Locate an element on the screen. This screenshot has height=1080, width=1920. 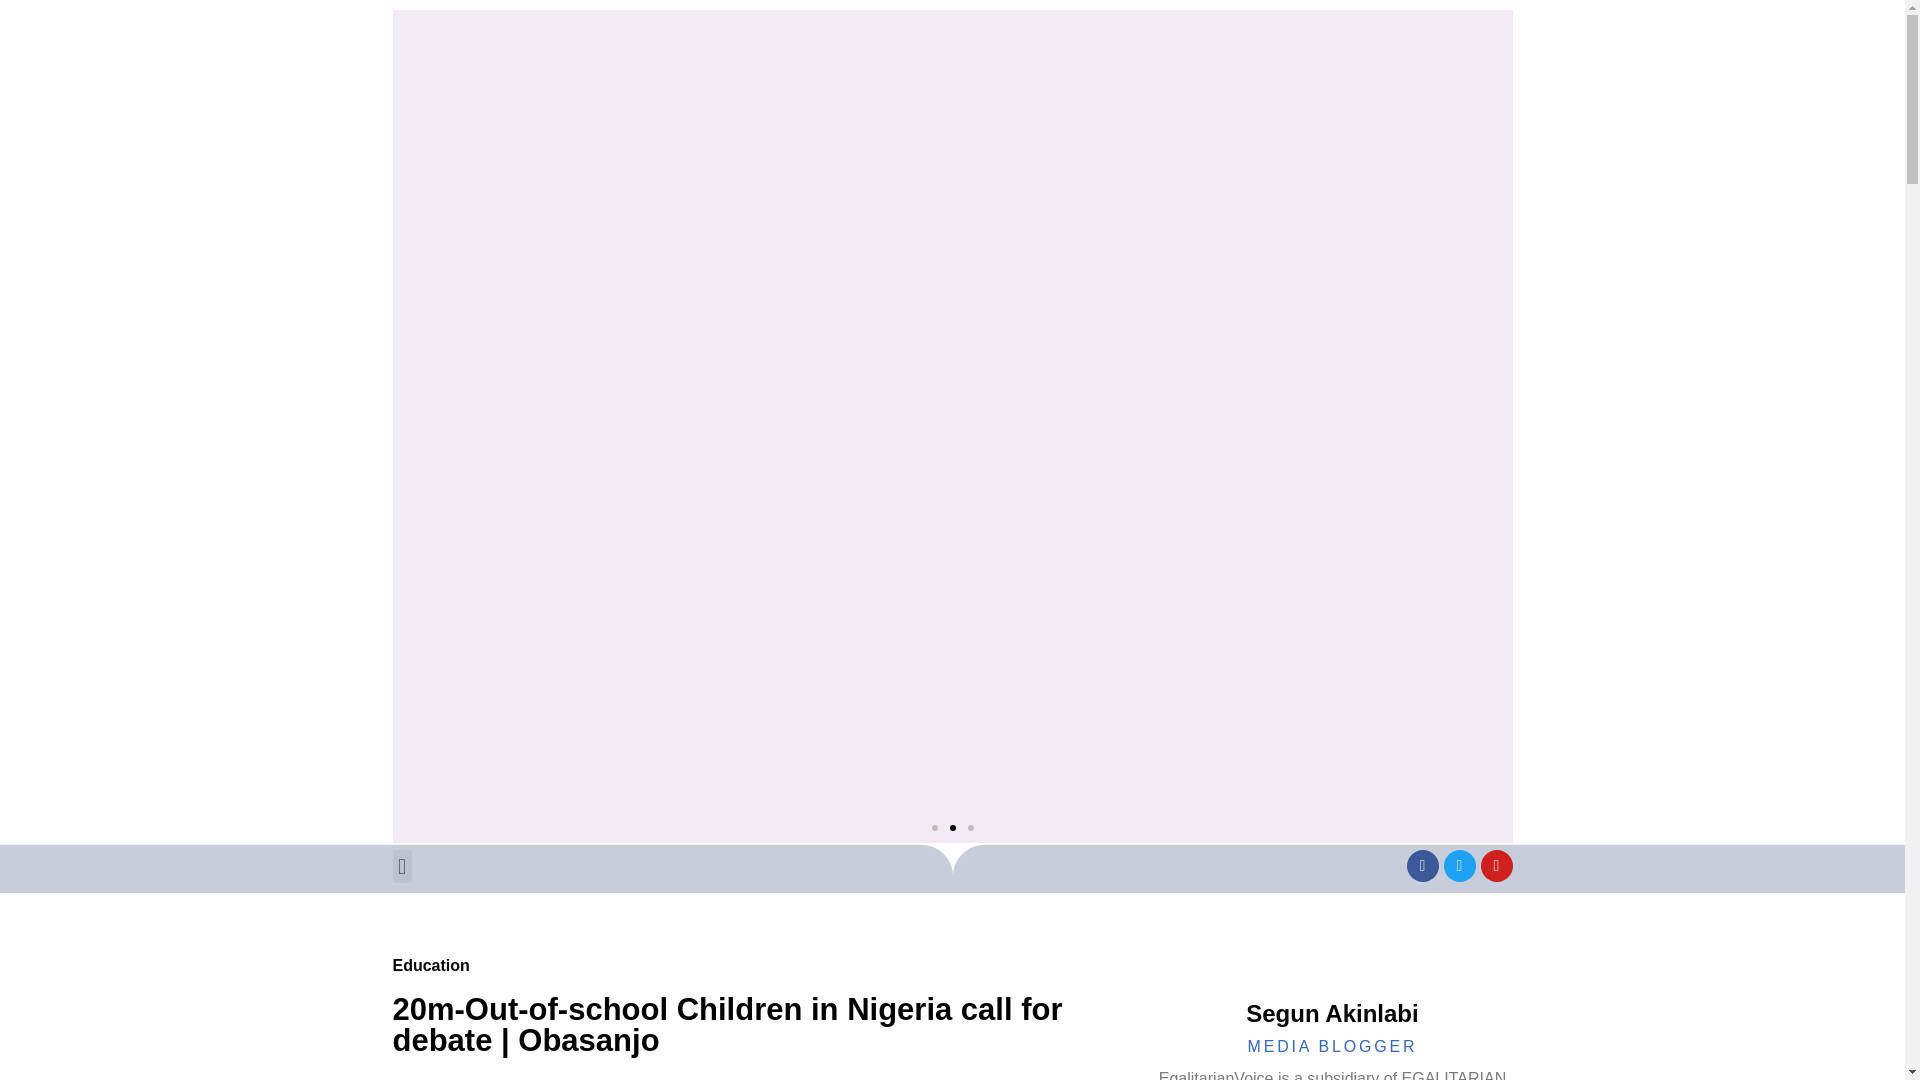
November 23, 2022 is located at coordinates (462, 1078).